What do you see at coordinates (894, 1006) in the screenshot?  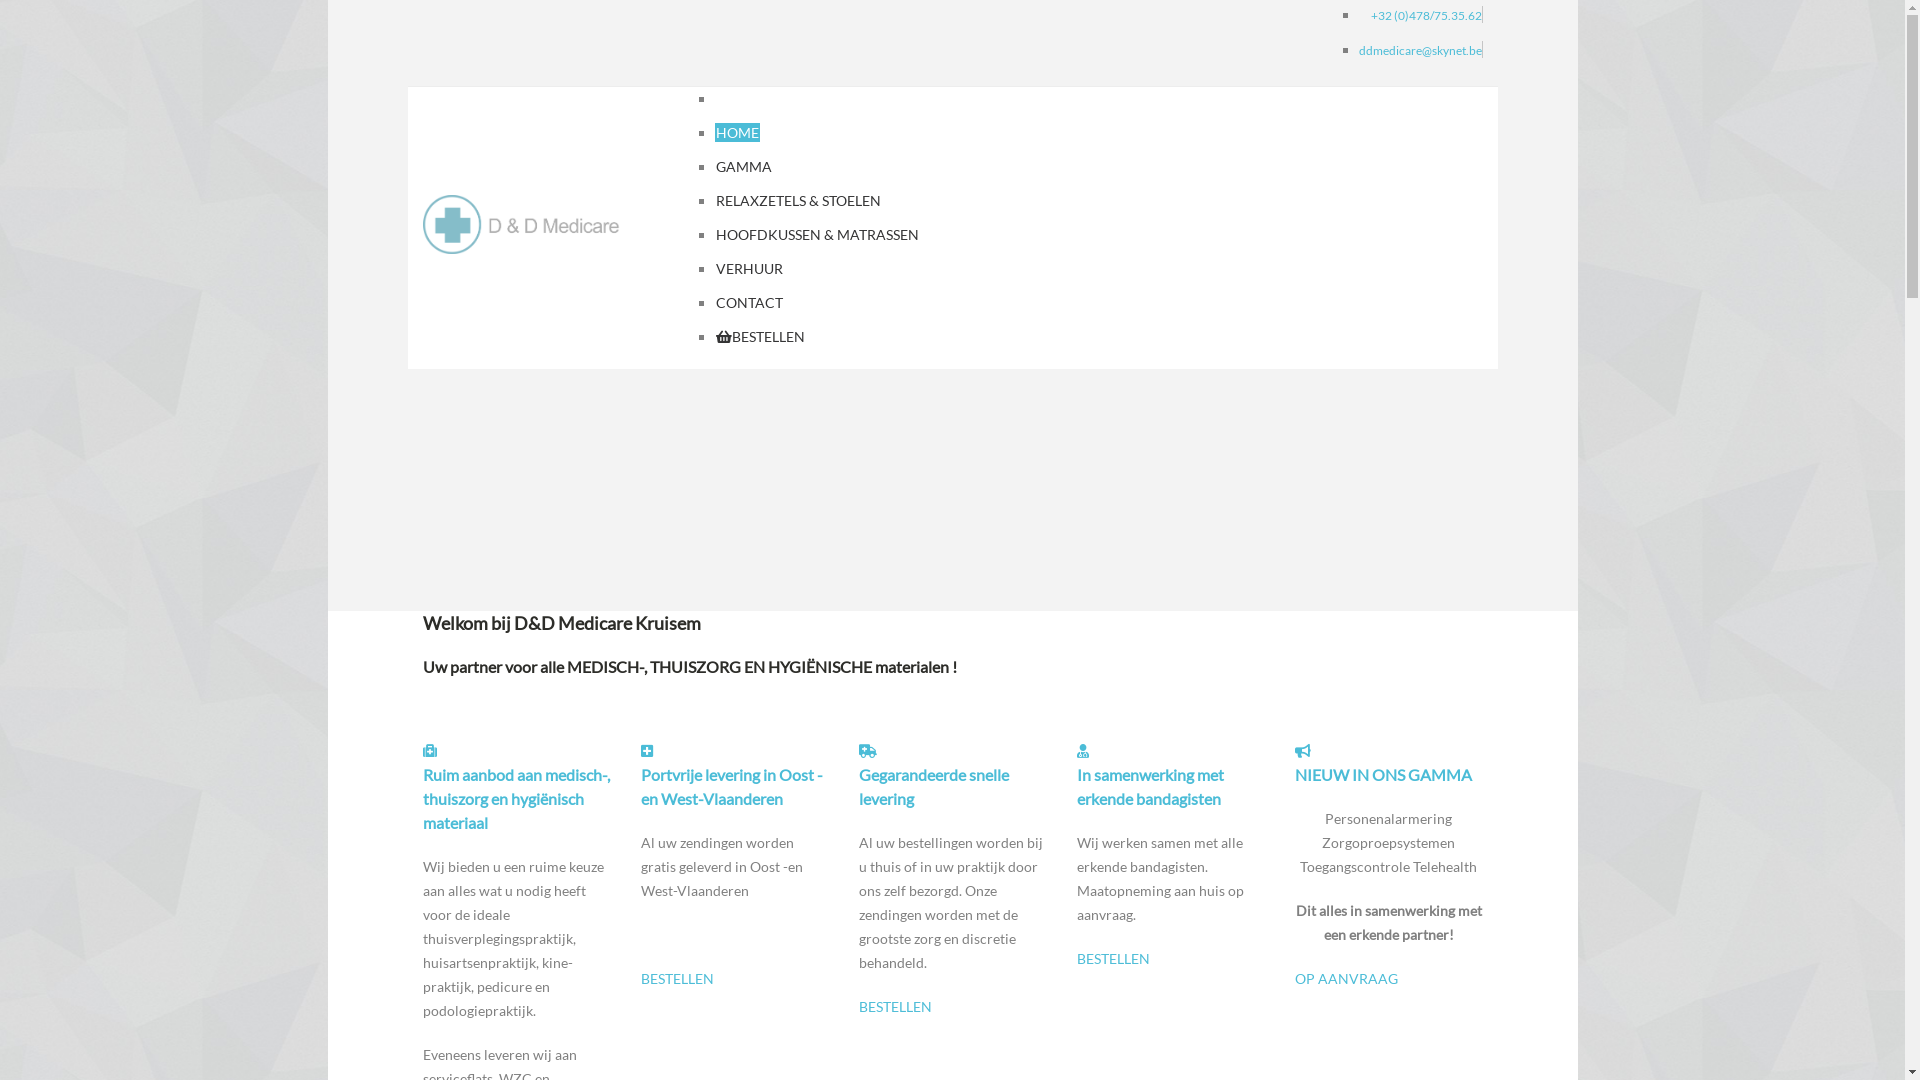 I see `BESTELLEN` at bounding box center [894, 1006].